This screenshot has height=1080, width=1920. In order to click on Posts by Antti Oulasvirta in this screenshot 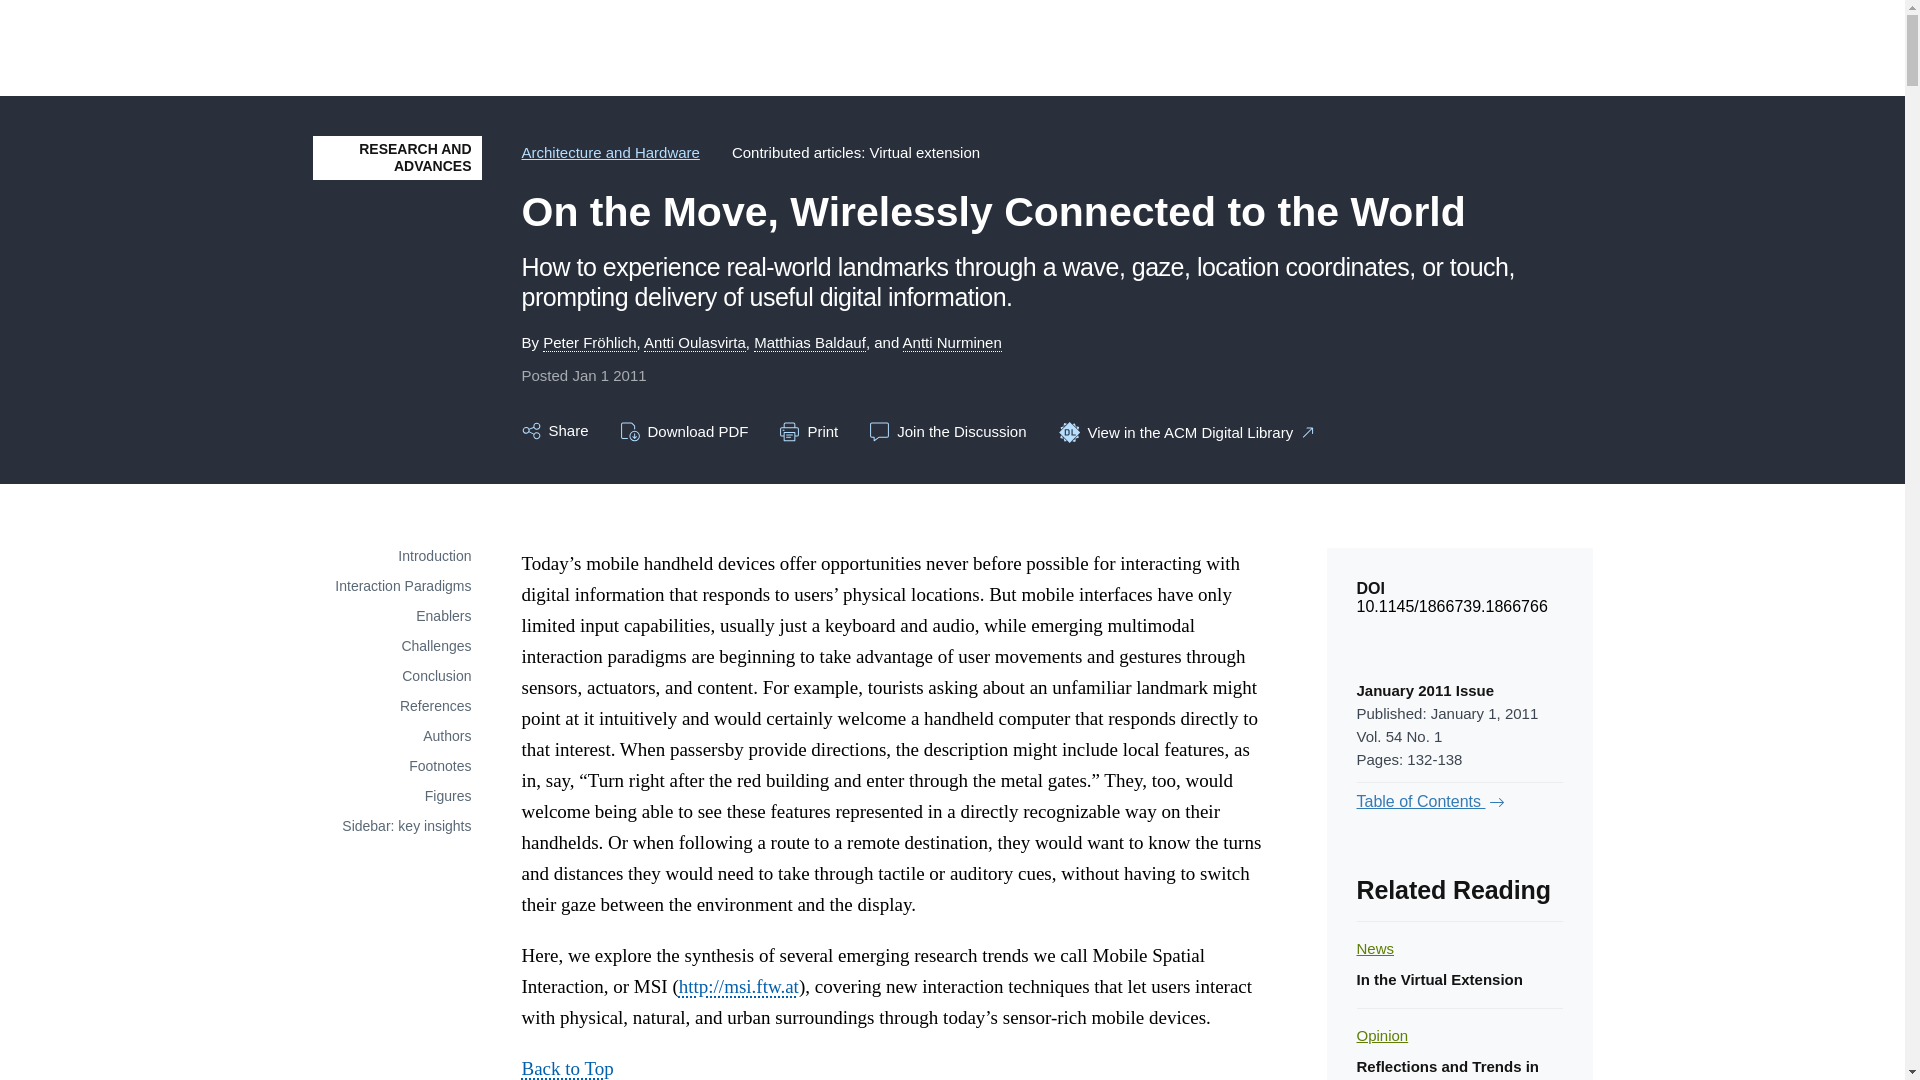, I will do `click(694, 342)`.